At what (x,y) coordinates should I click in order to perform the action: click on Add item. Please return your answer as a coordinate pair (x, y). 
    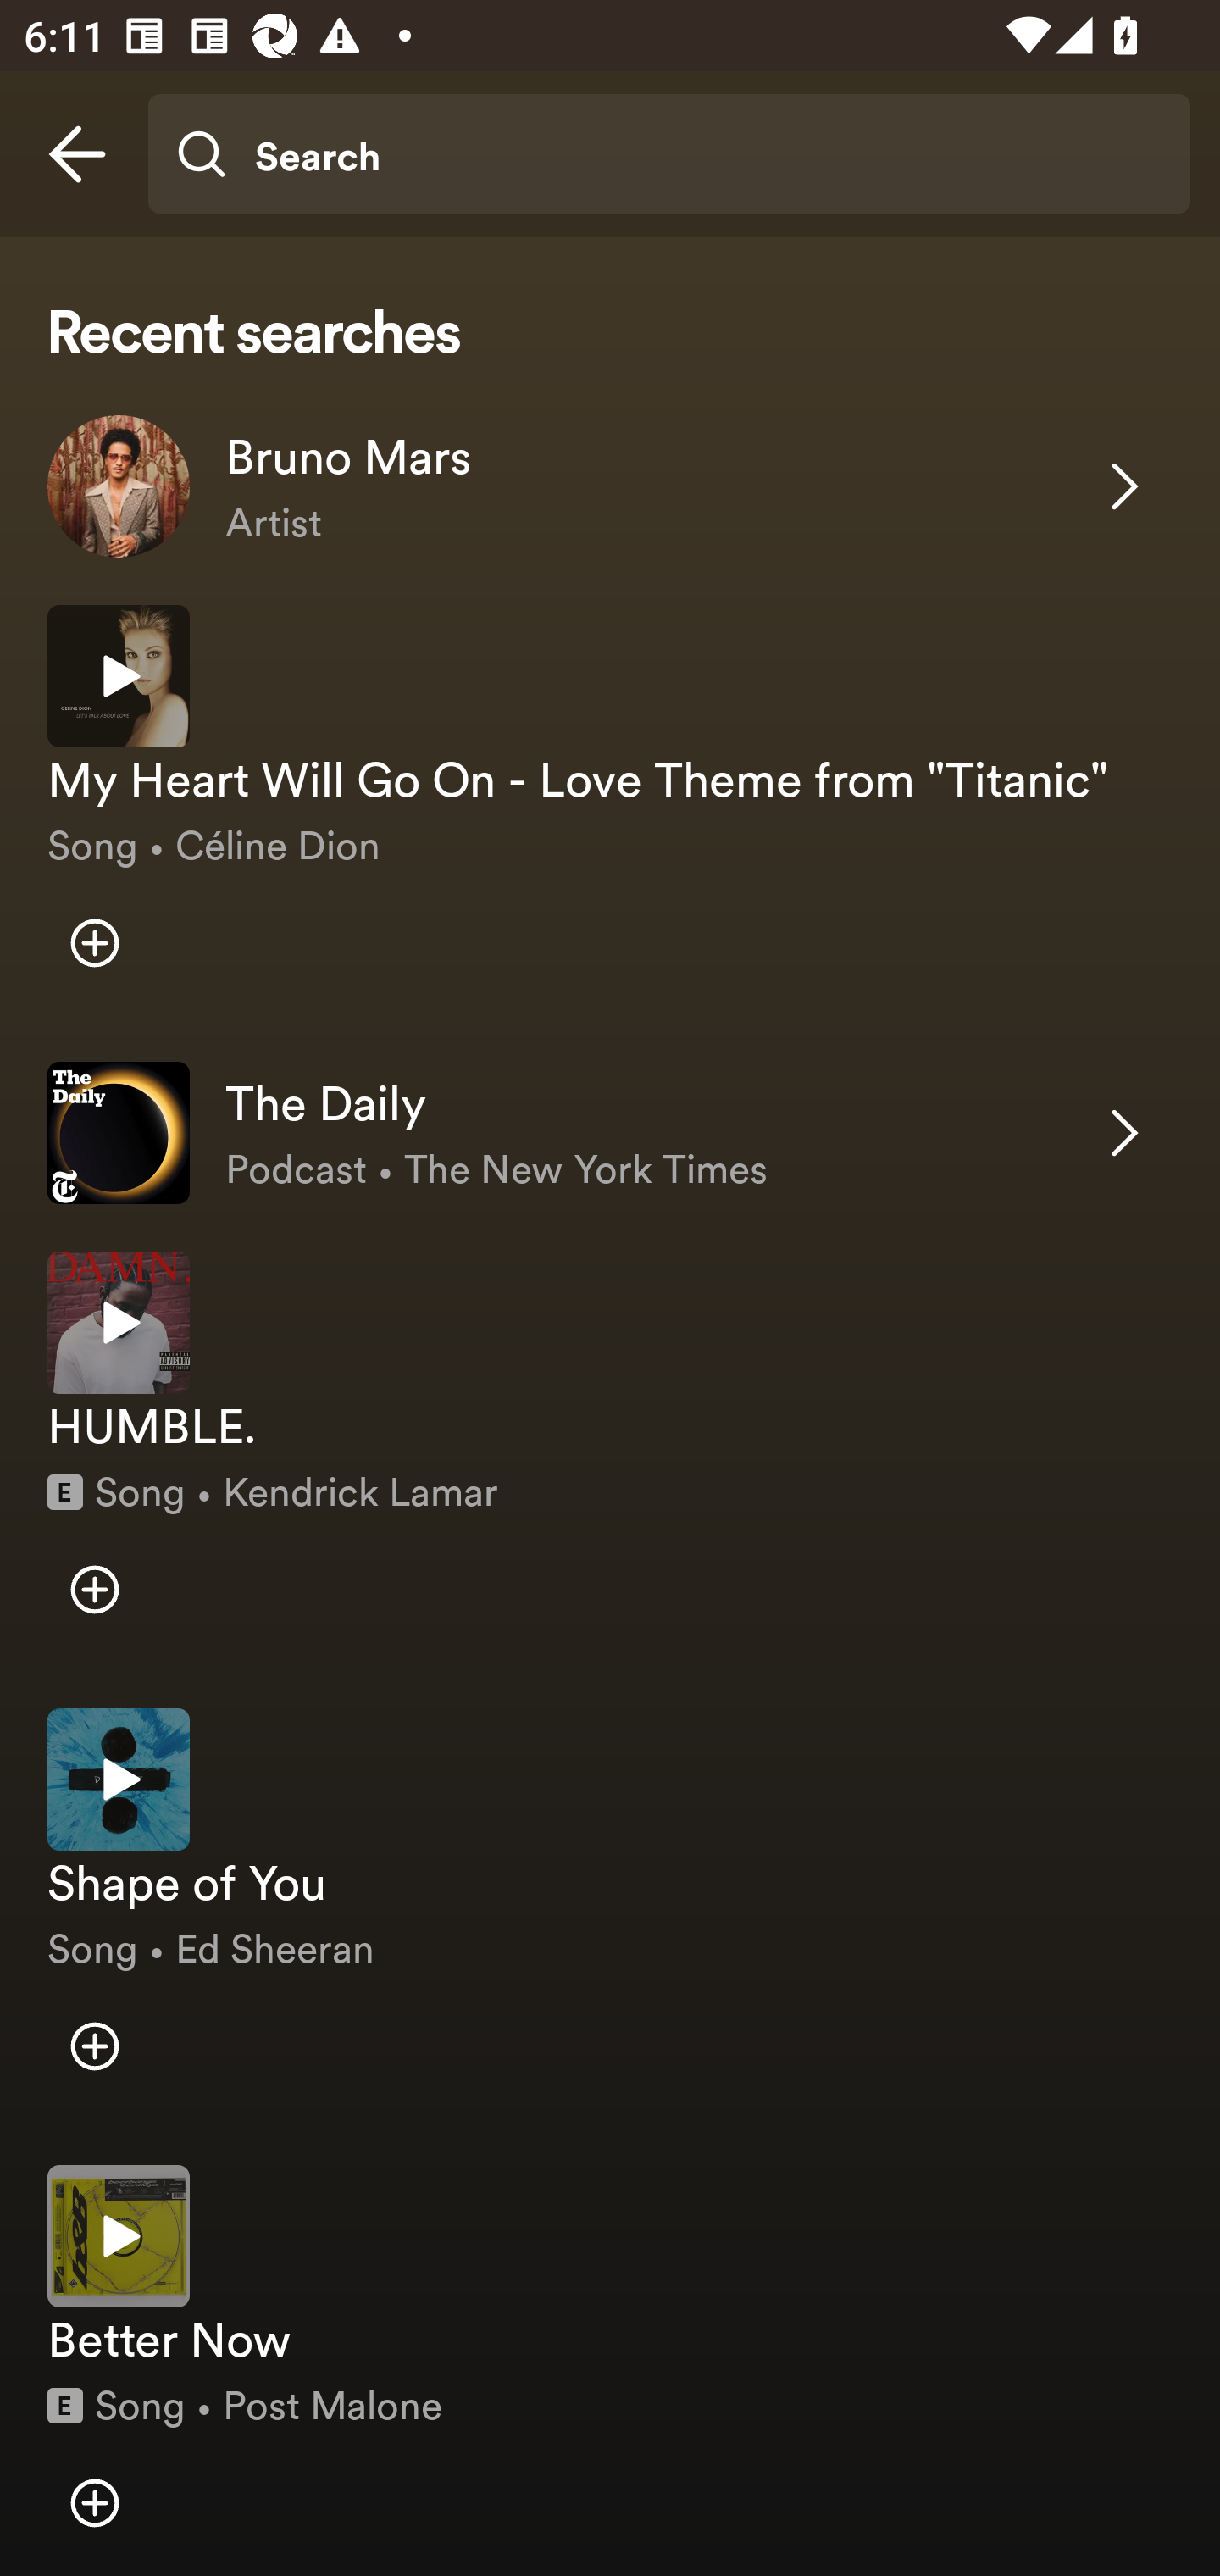
    Looking at the image, I should click on (94, 942).